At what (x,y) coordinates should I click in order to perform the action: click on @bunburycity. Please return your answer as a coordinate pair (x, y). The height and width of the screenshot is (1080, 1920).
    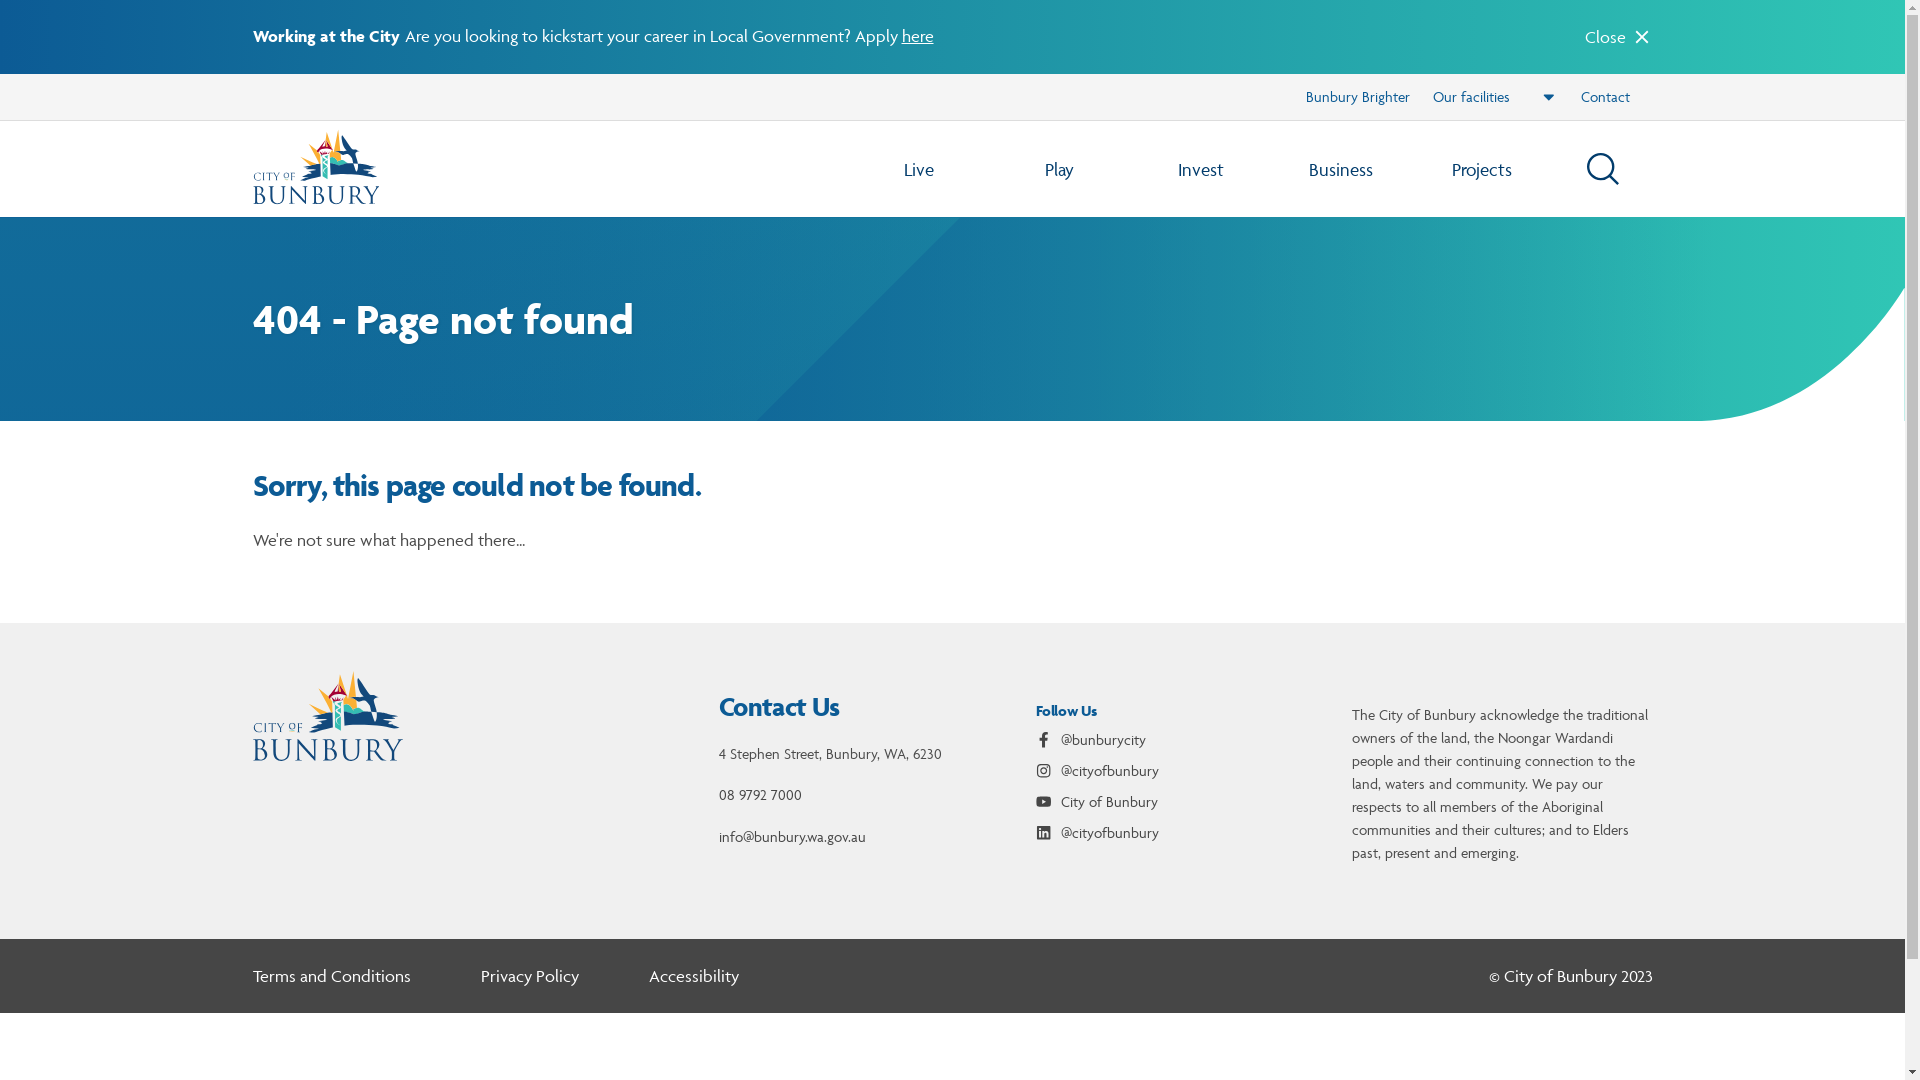
    Looking at the image, I should click on (1091, 744).